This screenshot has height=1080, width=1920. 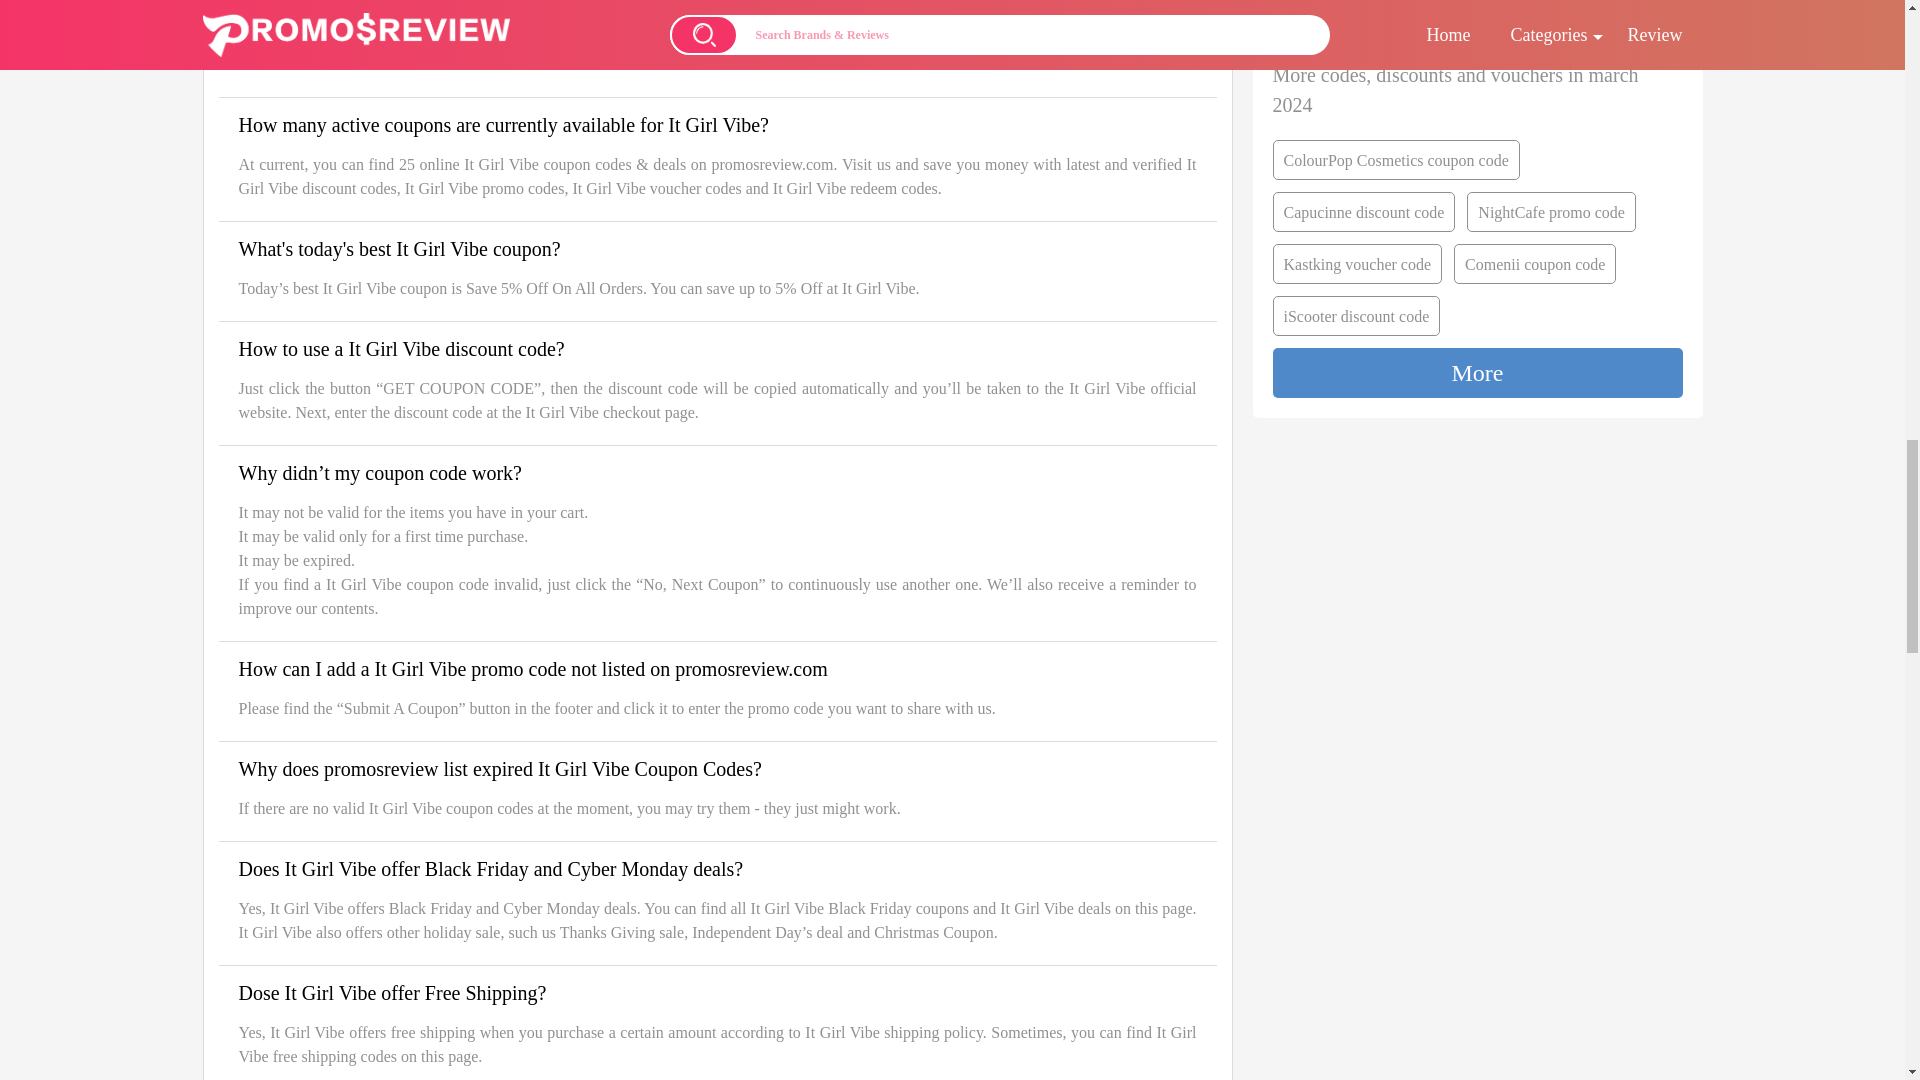 What do you see at coordinates (1550, 212) in the screenshot?
I see `NightCafe promo code` at bounding box center [1550, 212].